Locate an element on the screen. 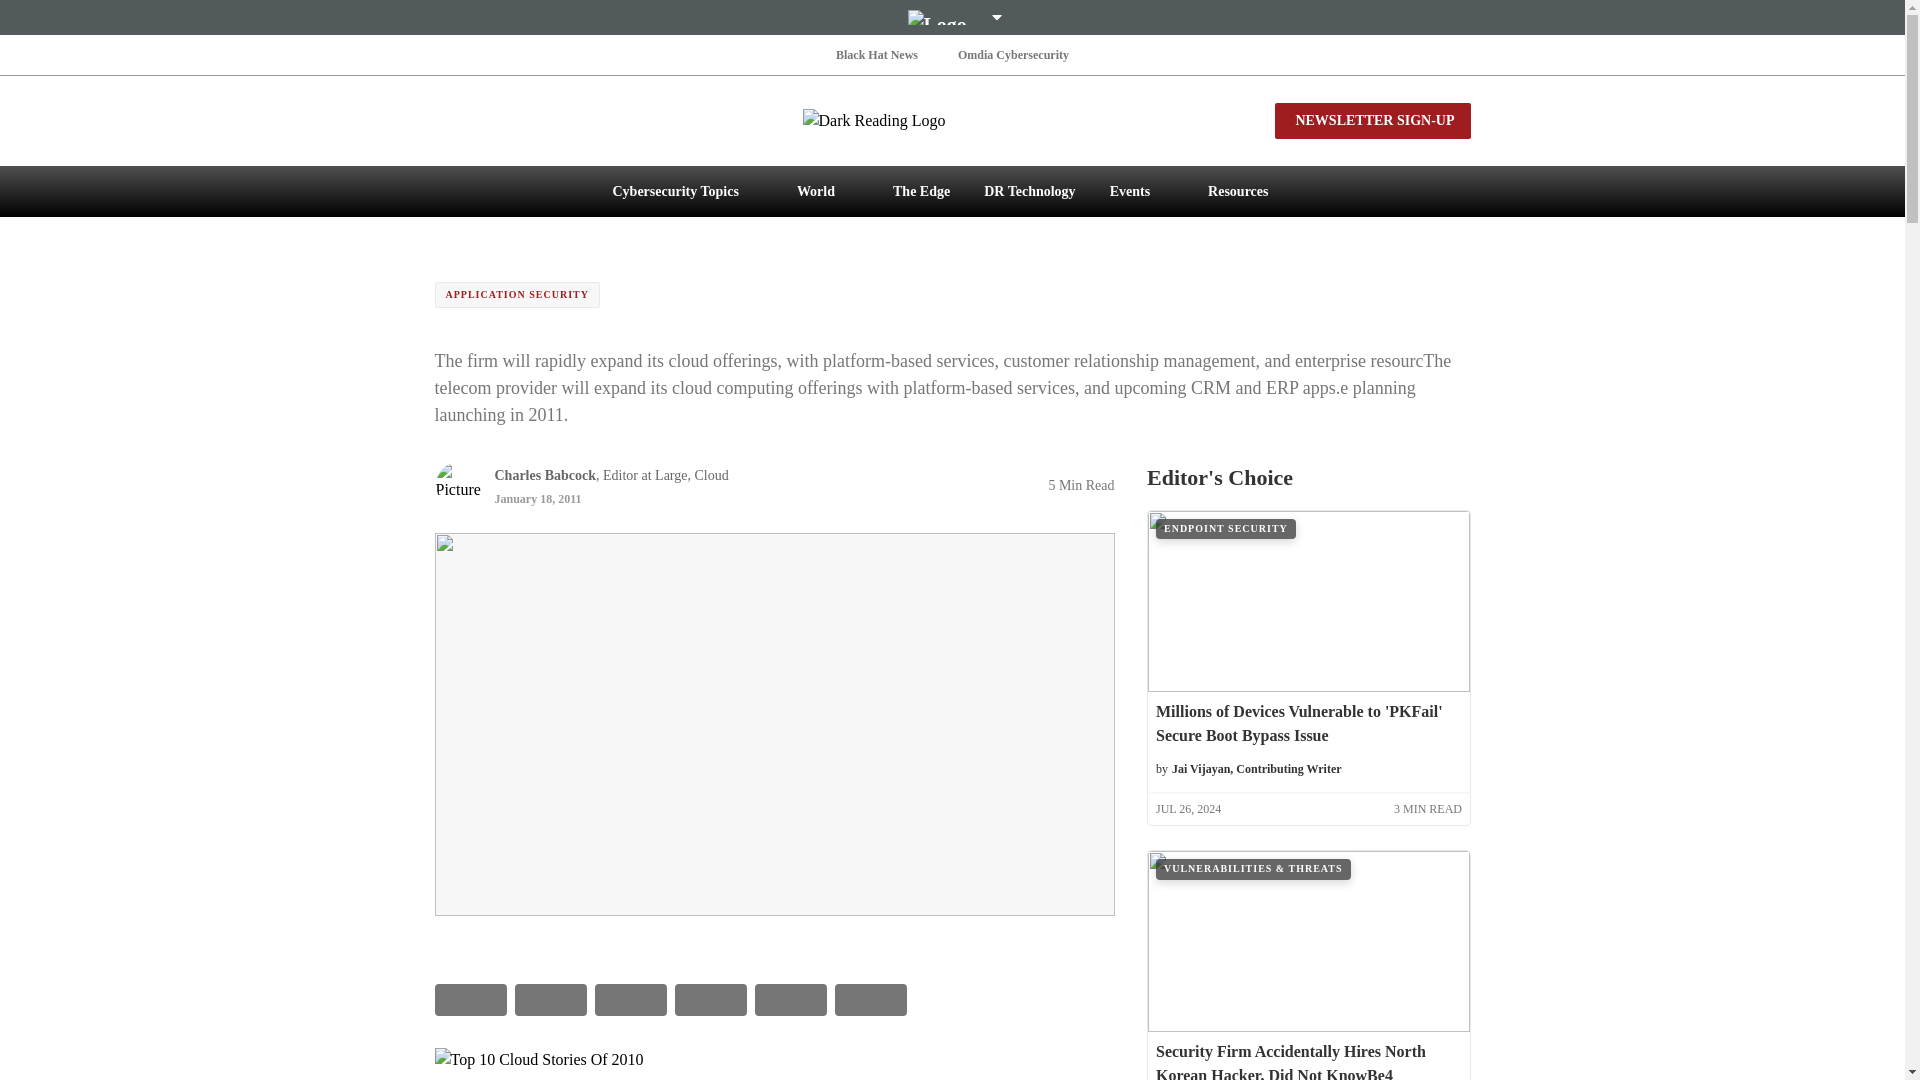 The width and height of the screenshot is (1920, 1080). Picture of Charles Babcock is located at coordinates (457, 484).